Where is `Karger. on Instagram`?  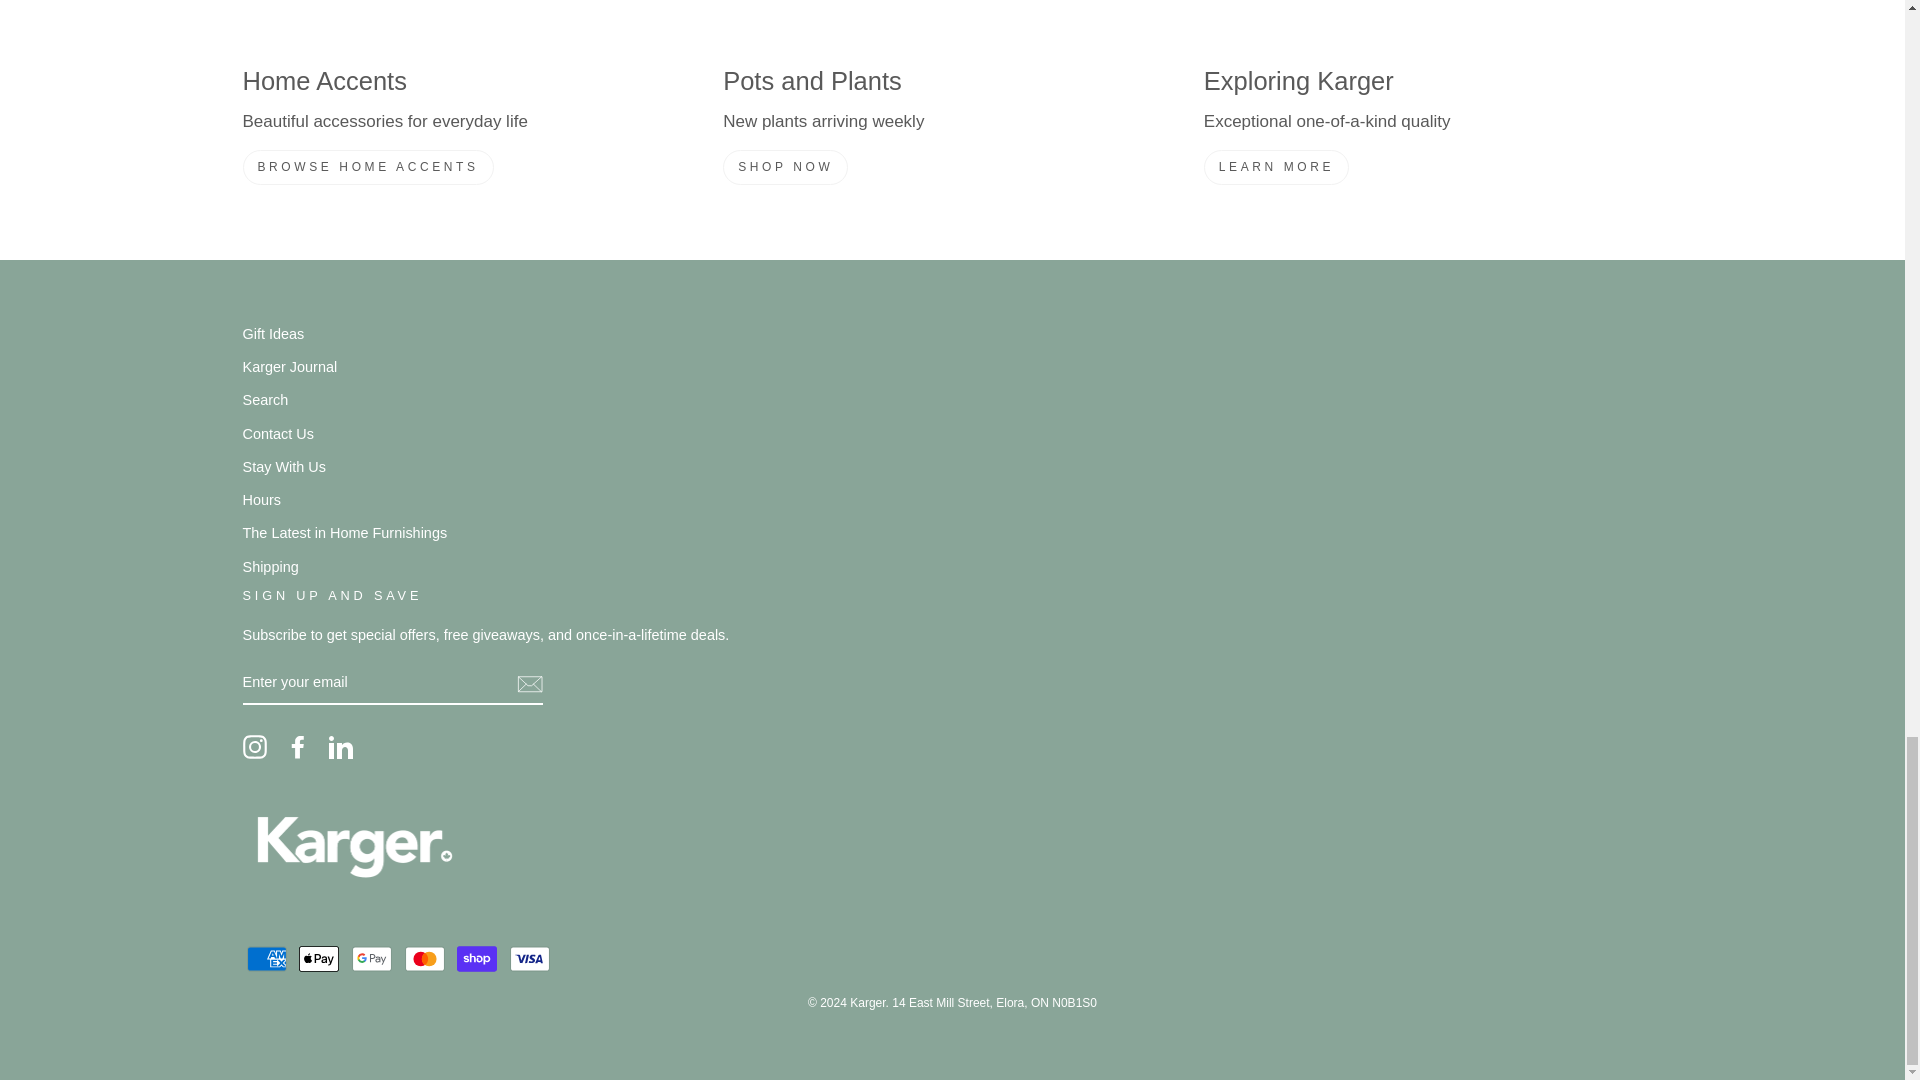
Karger. on Instagram is located at coordinates (254, 747).